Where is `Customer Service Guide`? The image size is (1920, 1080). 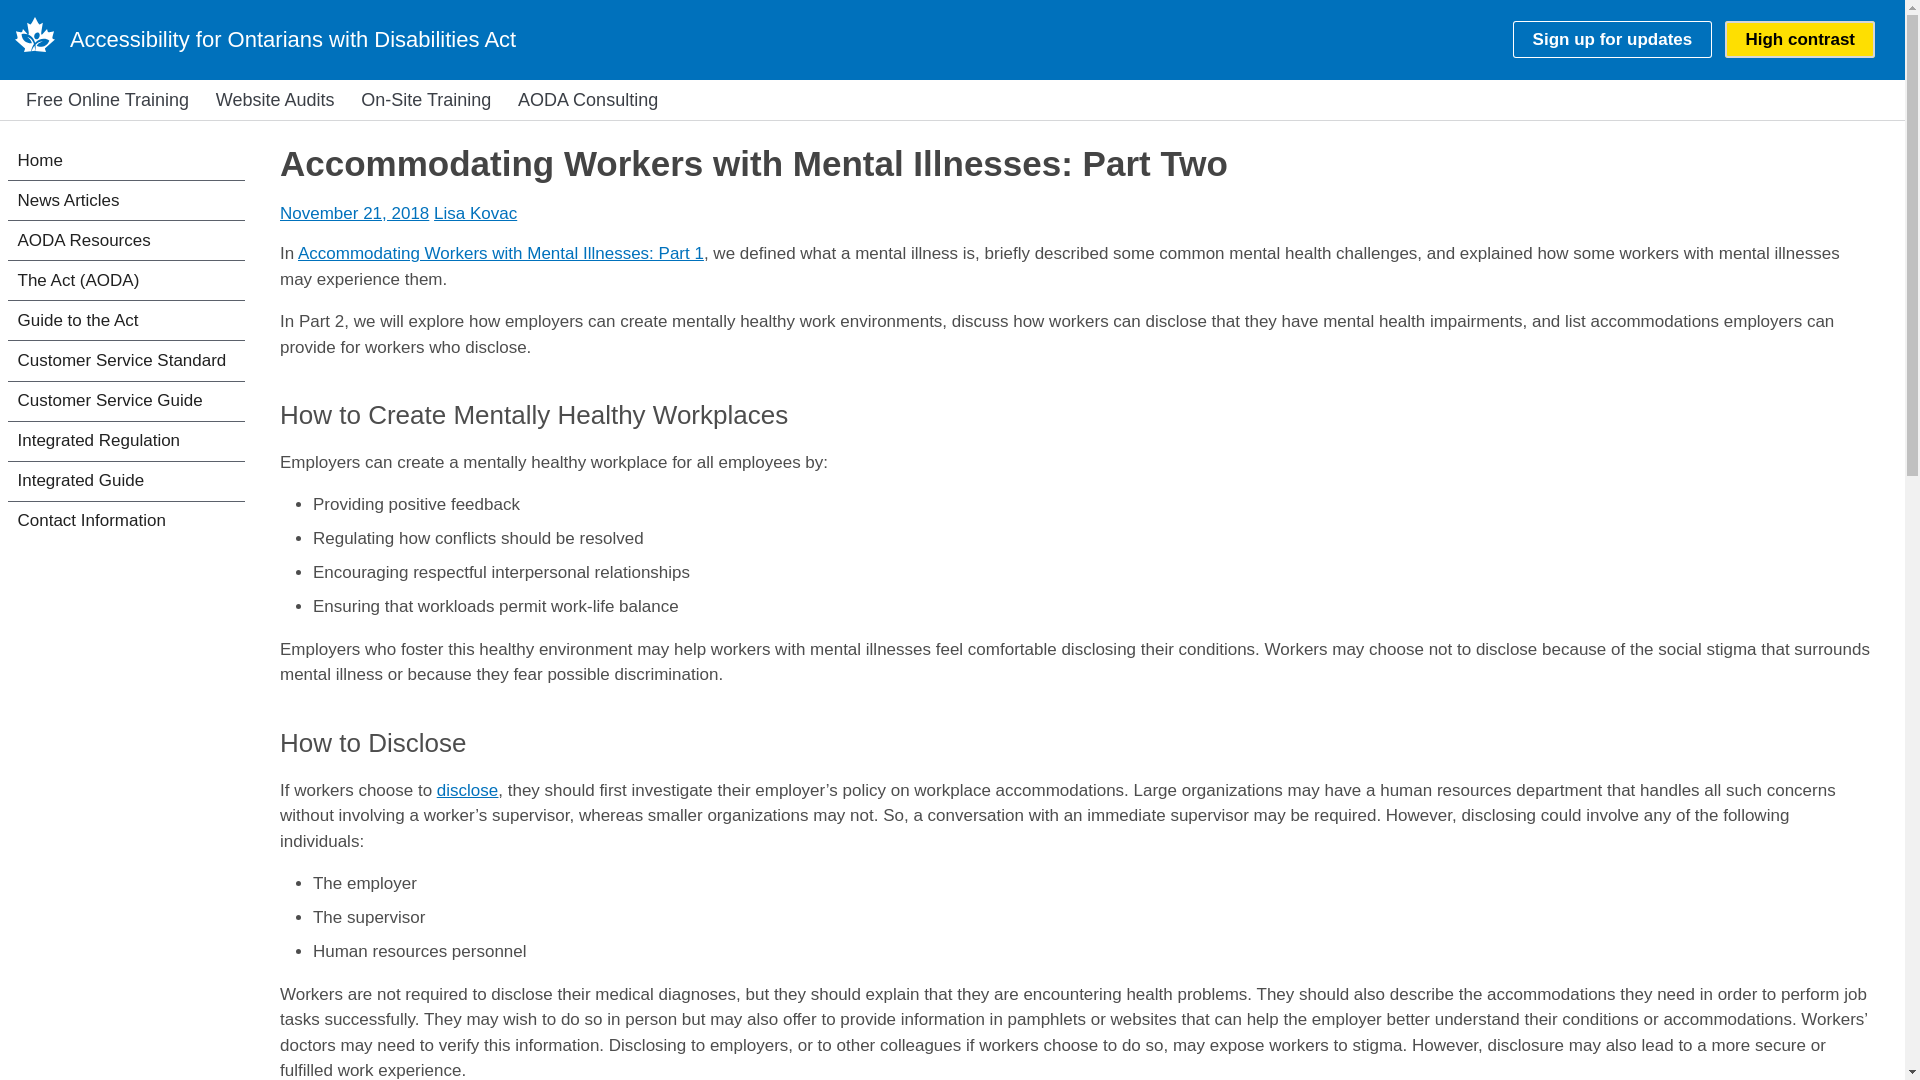
Customer Service Guide is located at coordinates (126, 402).